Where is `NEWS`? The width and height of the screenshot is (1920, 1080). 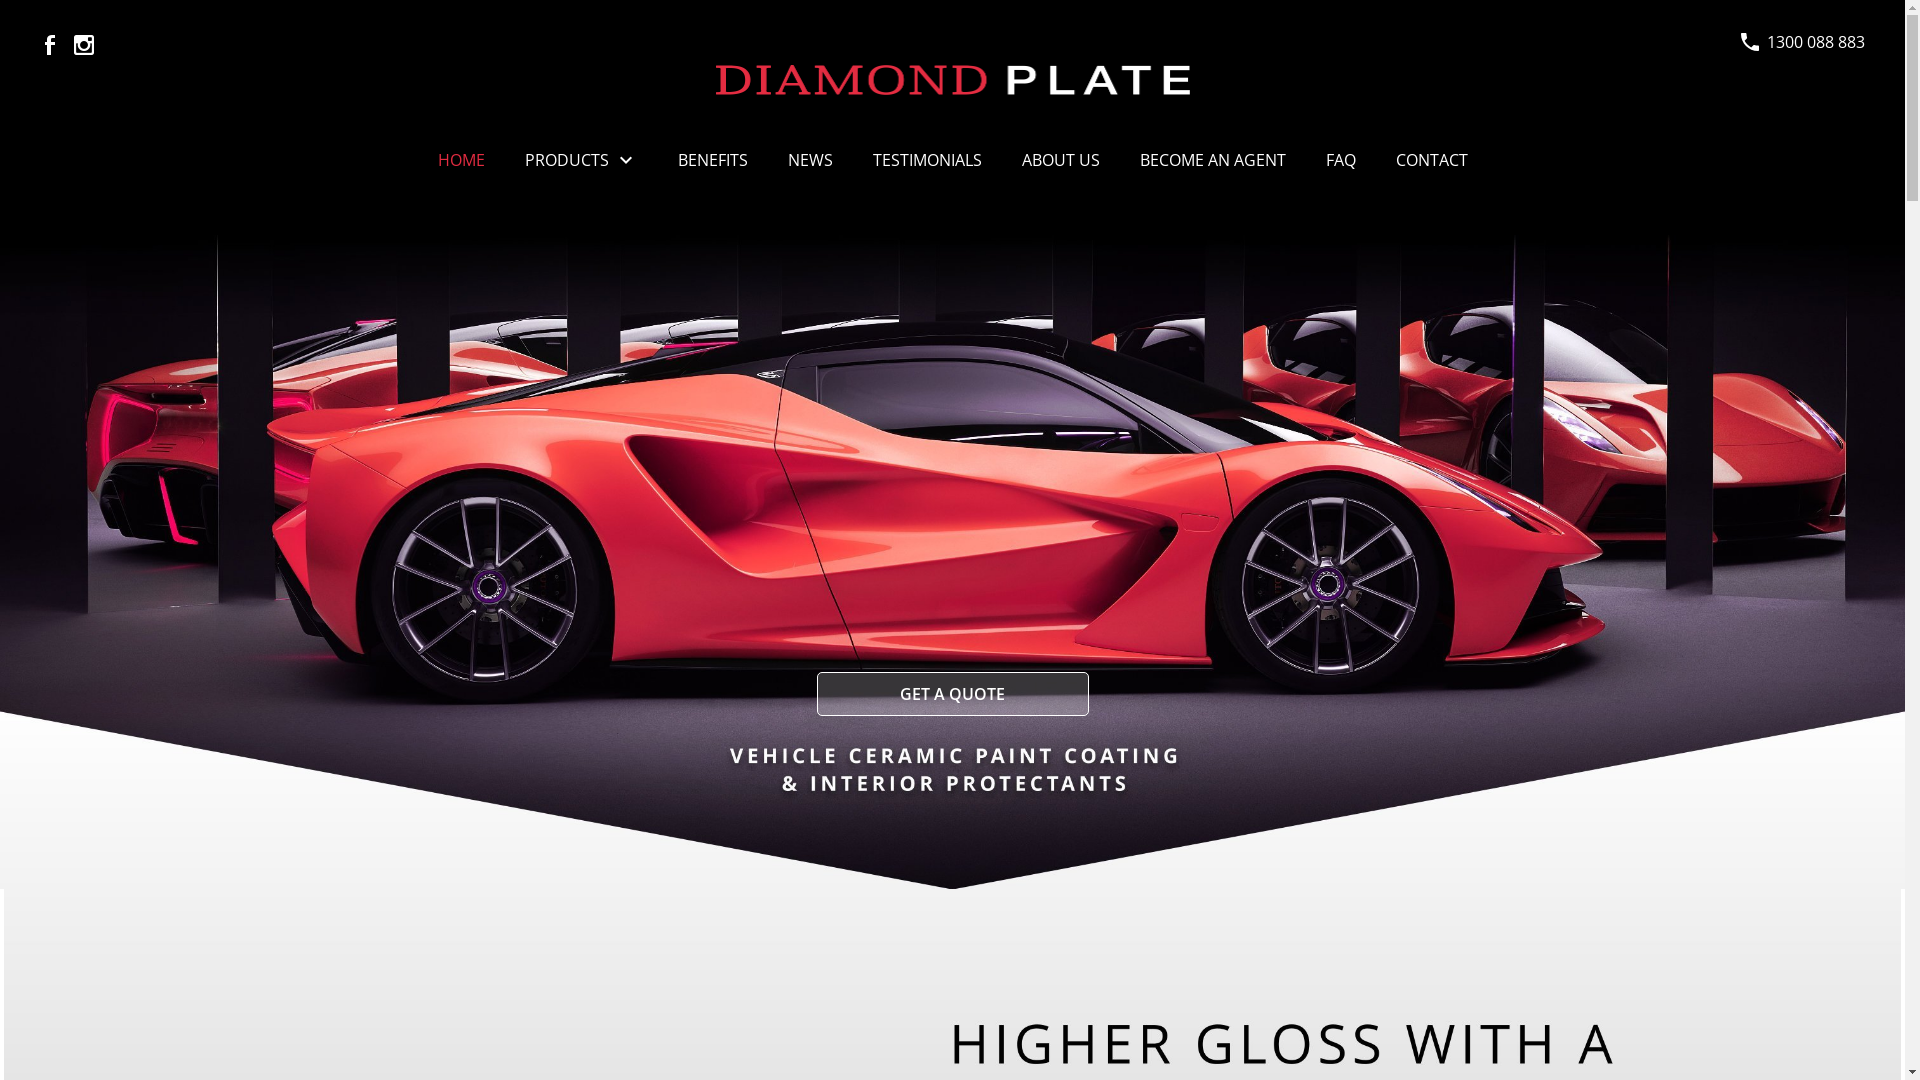 NEWS is located at coordinates (810, 160).